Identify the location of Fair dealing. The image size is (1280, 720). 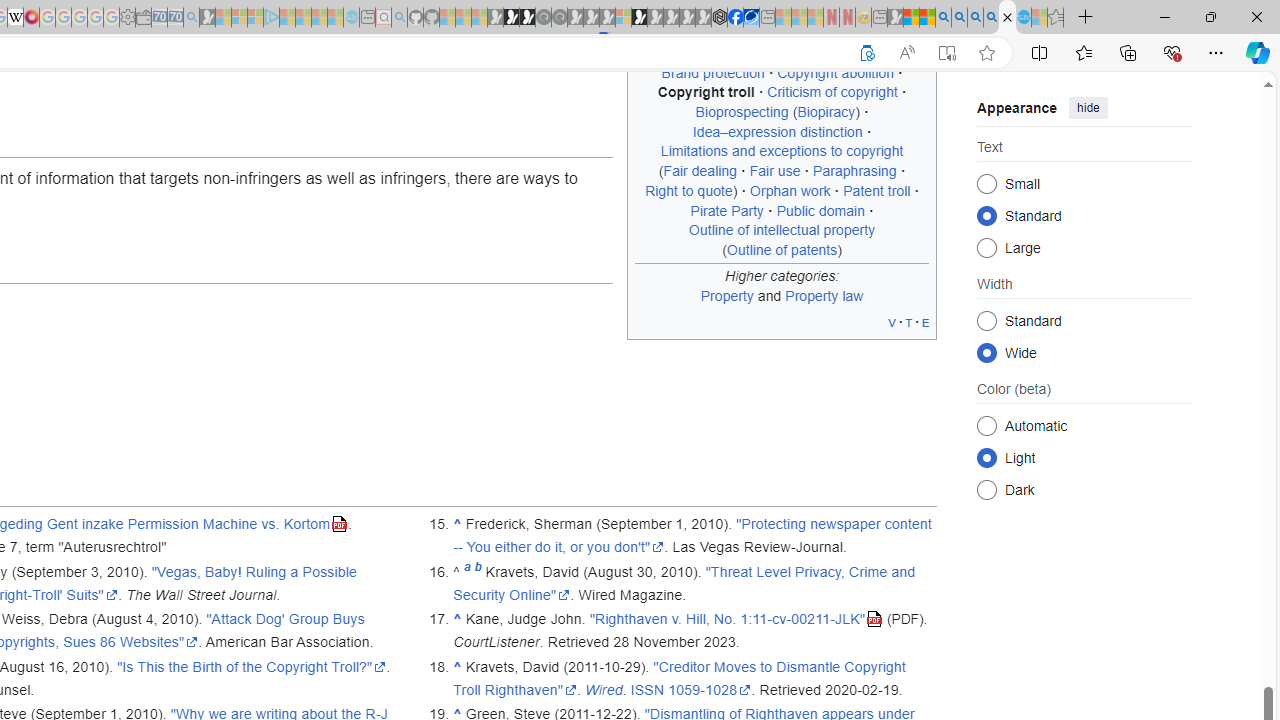
(700, 171).